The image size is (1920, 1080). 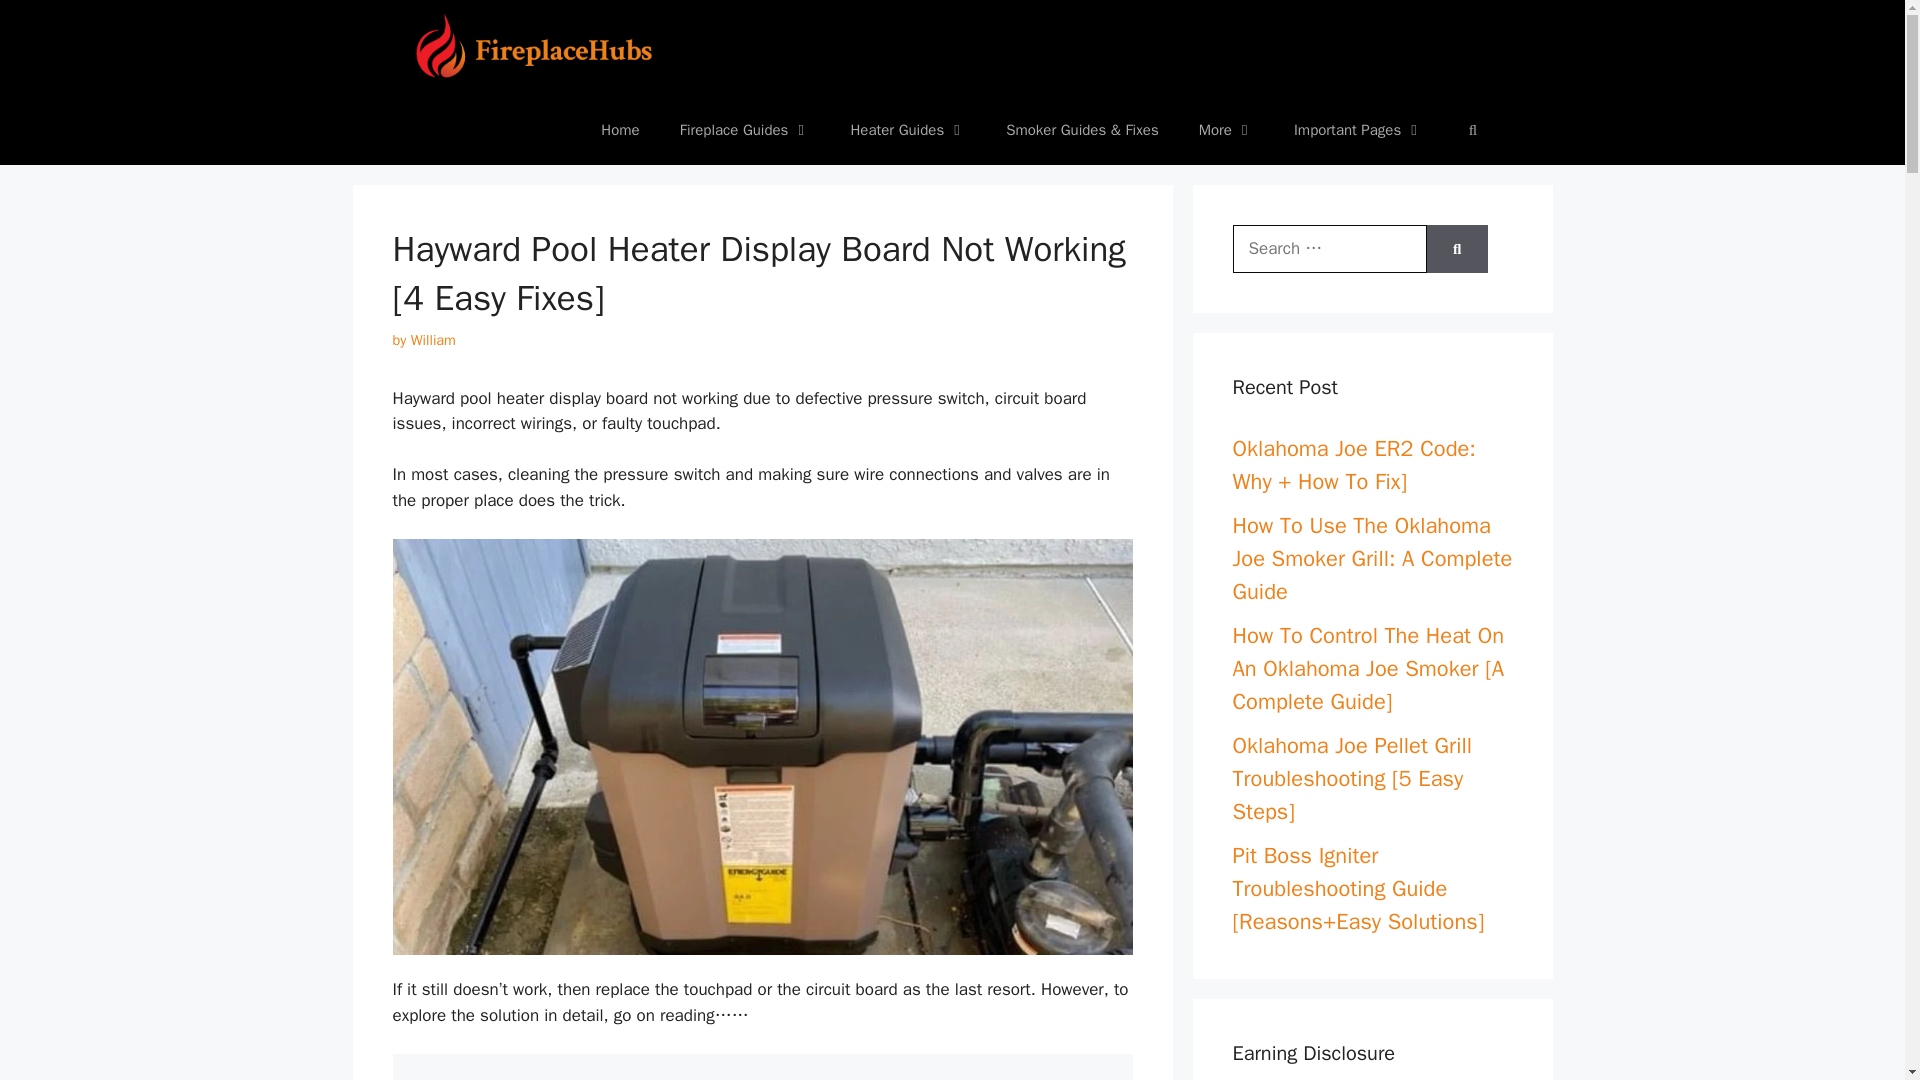 I want to click on Fireplace Guides, so click(x=746, y=130).